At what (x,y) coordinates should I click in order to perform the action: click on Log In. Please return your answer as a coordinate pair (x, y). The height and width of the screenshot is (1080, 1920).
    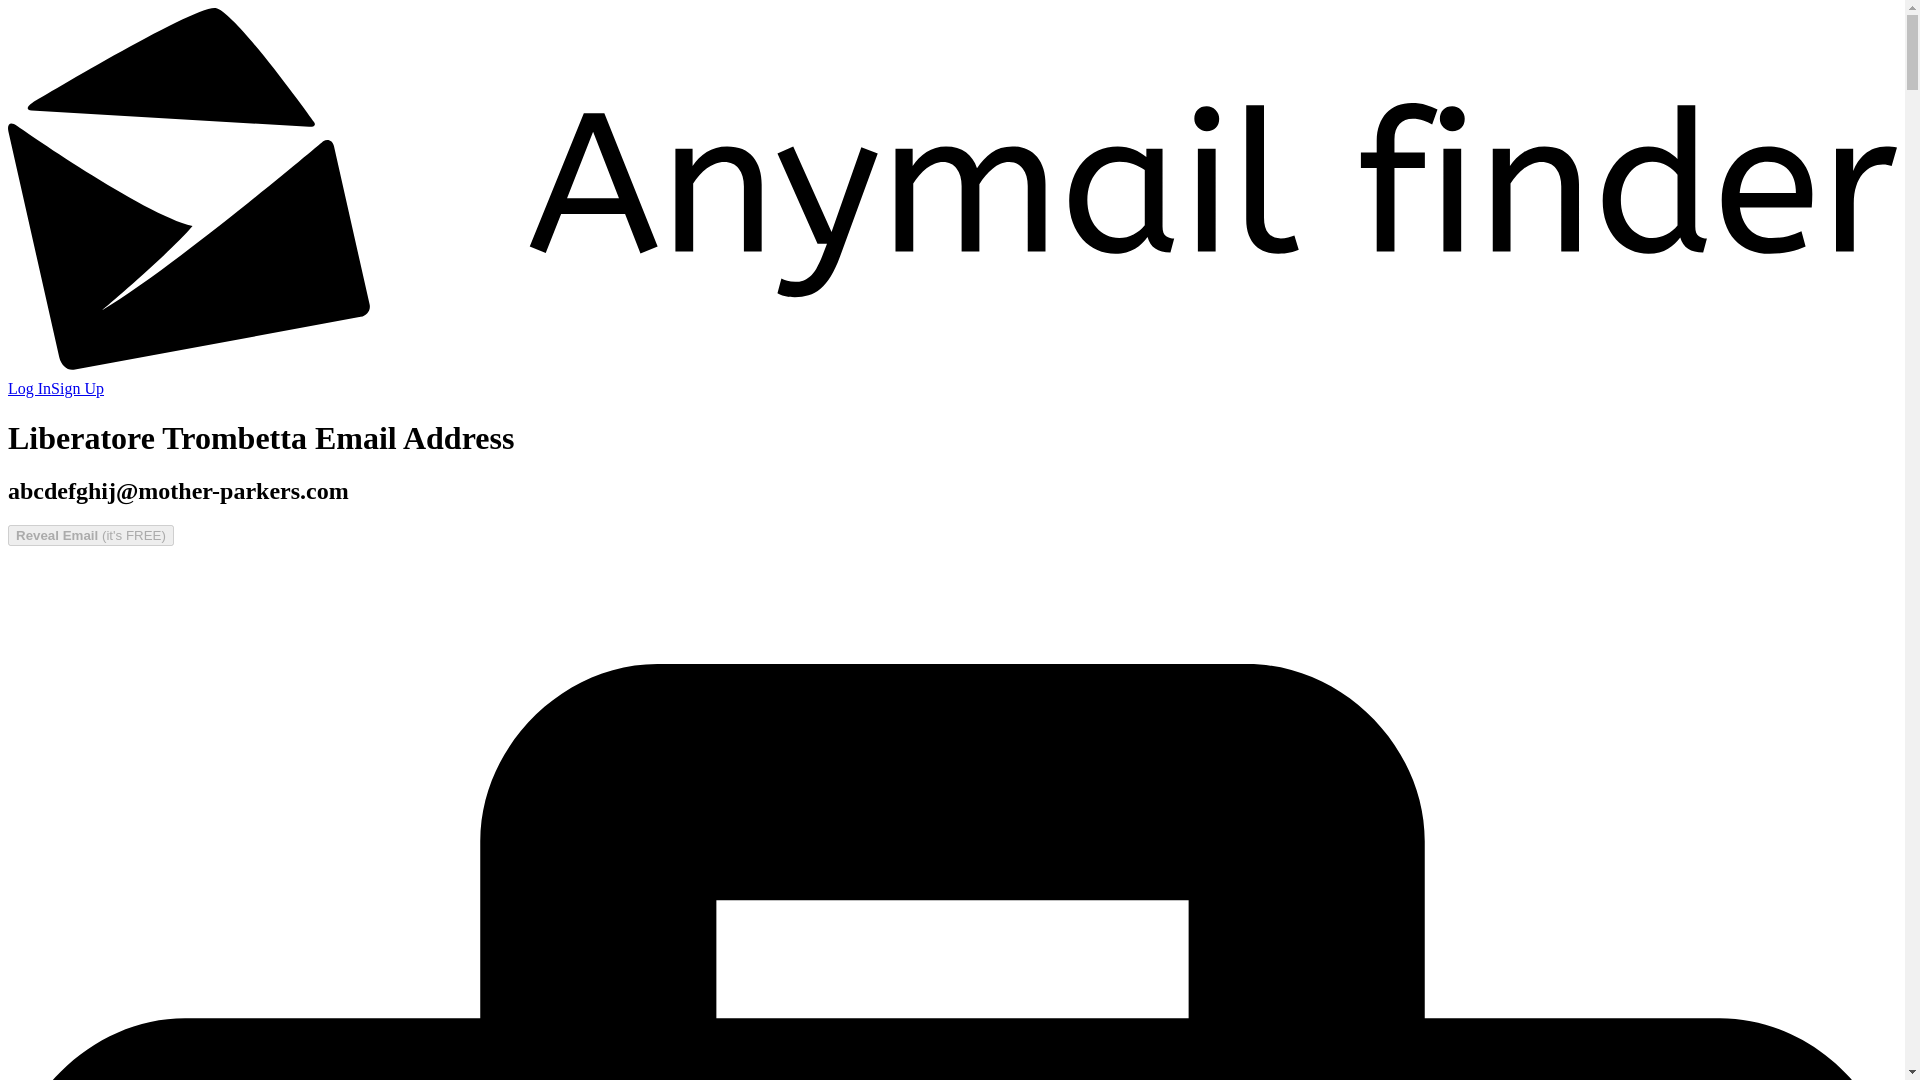
    Looking at the image, I should click on (29, 388).